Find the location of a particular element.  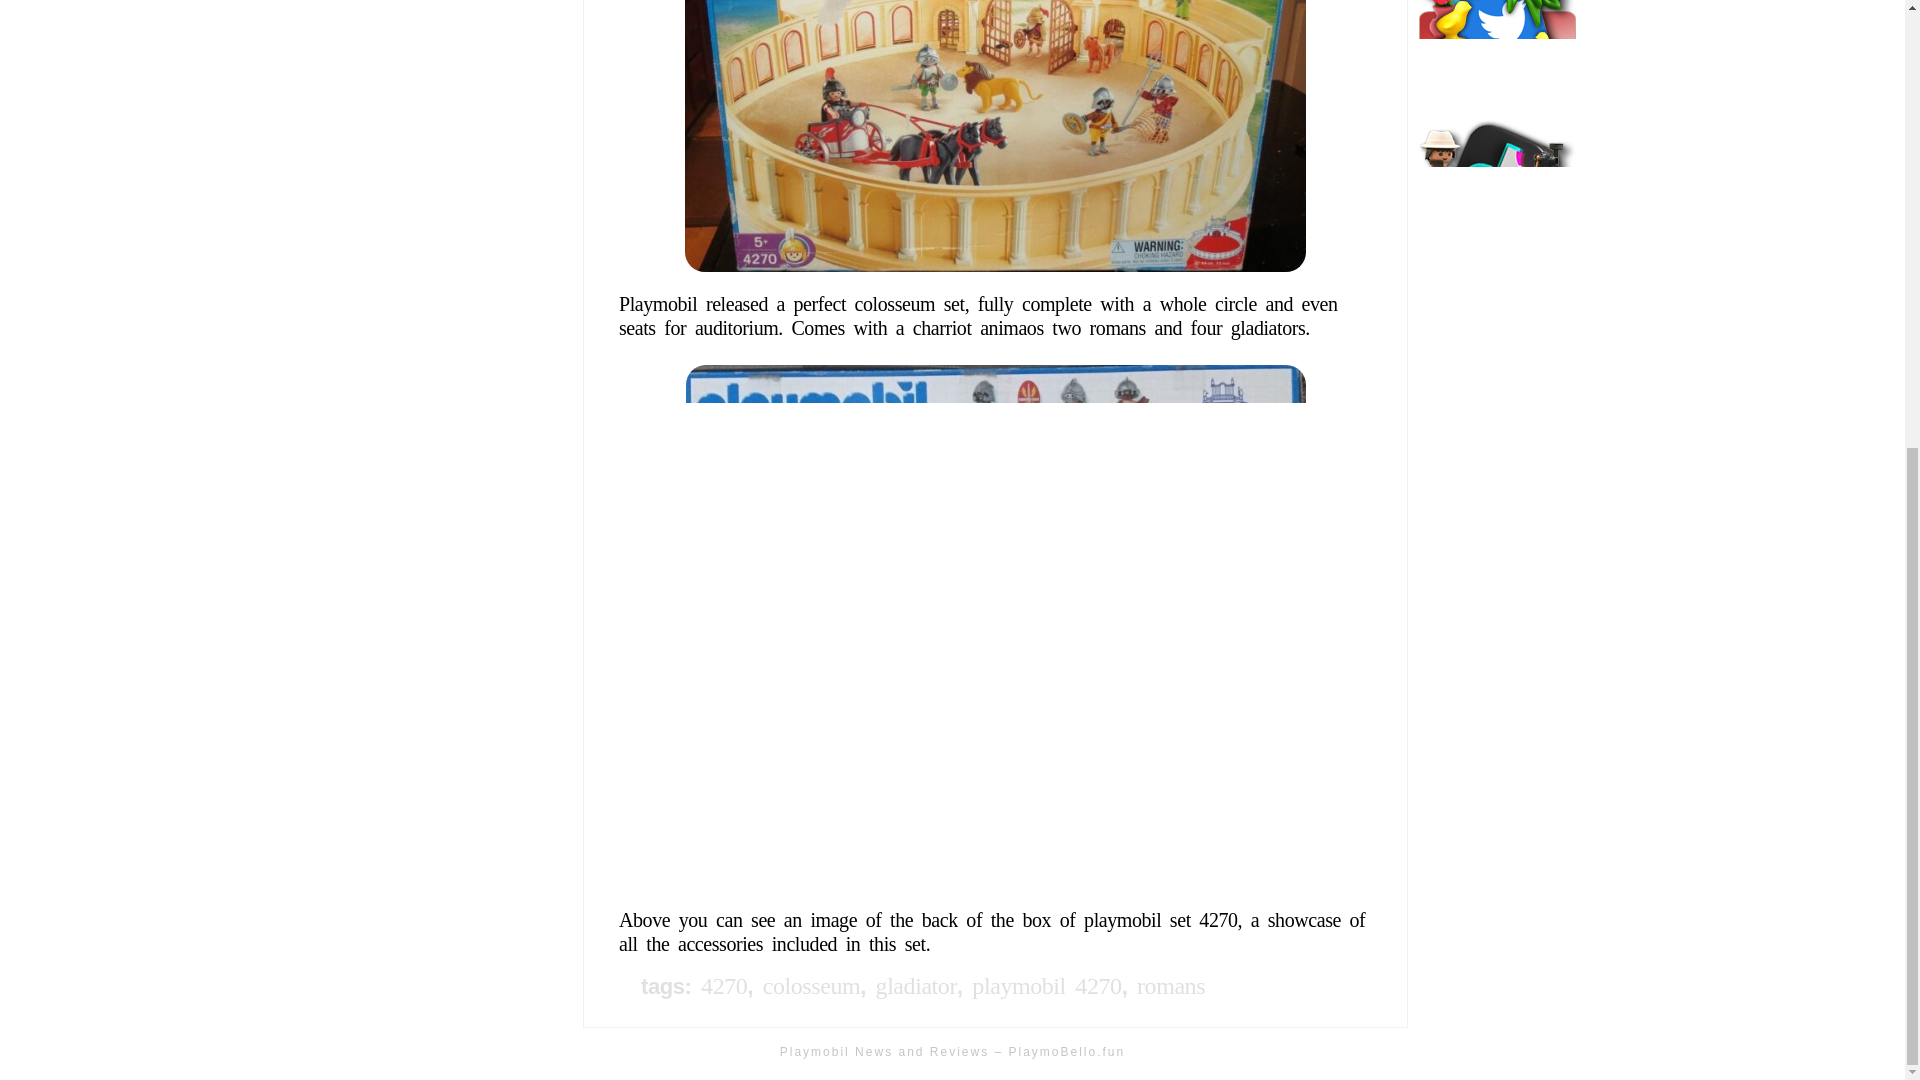

Knights is located at coordinates (52, 48).